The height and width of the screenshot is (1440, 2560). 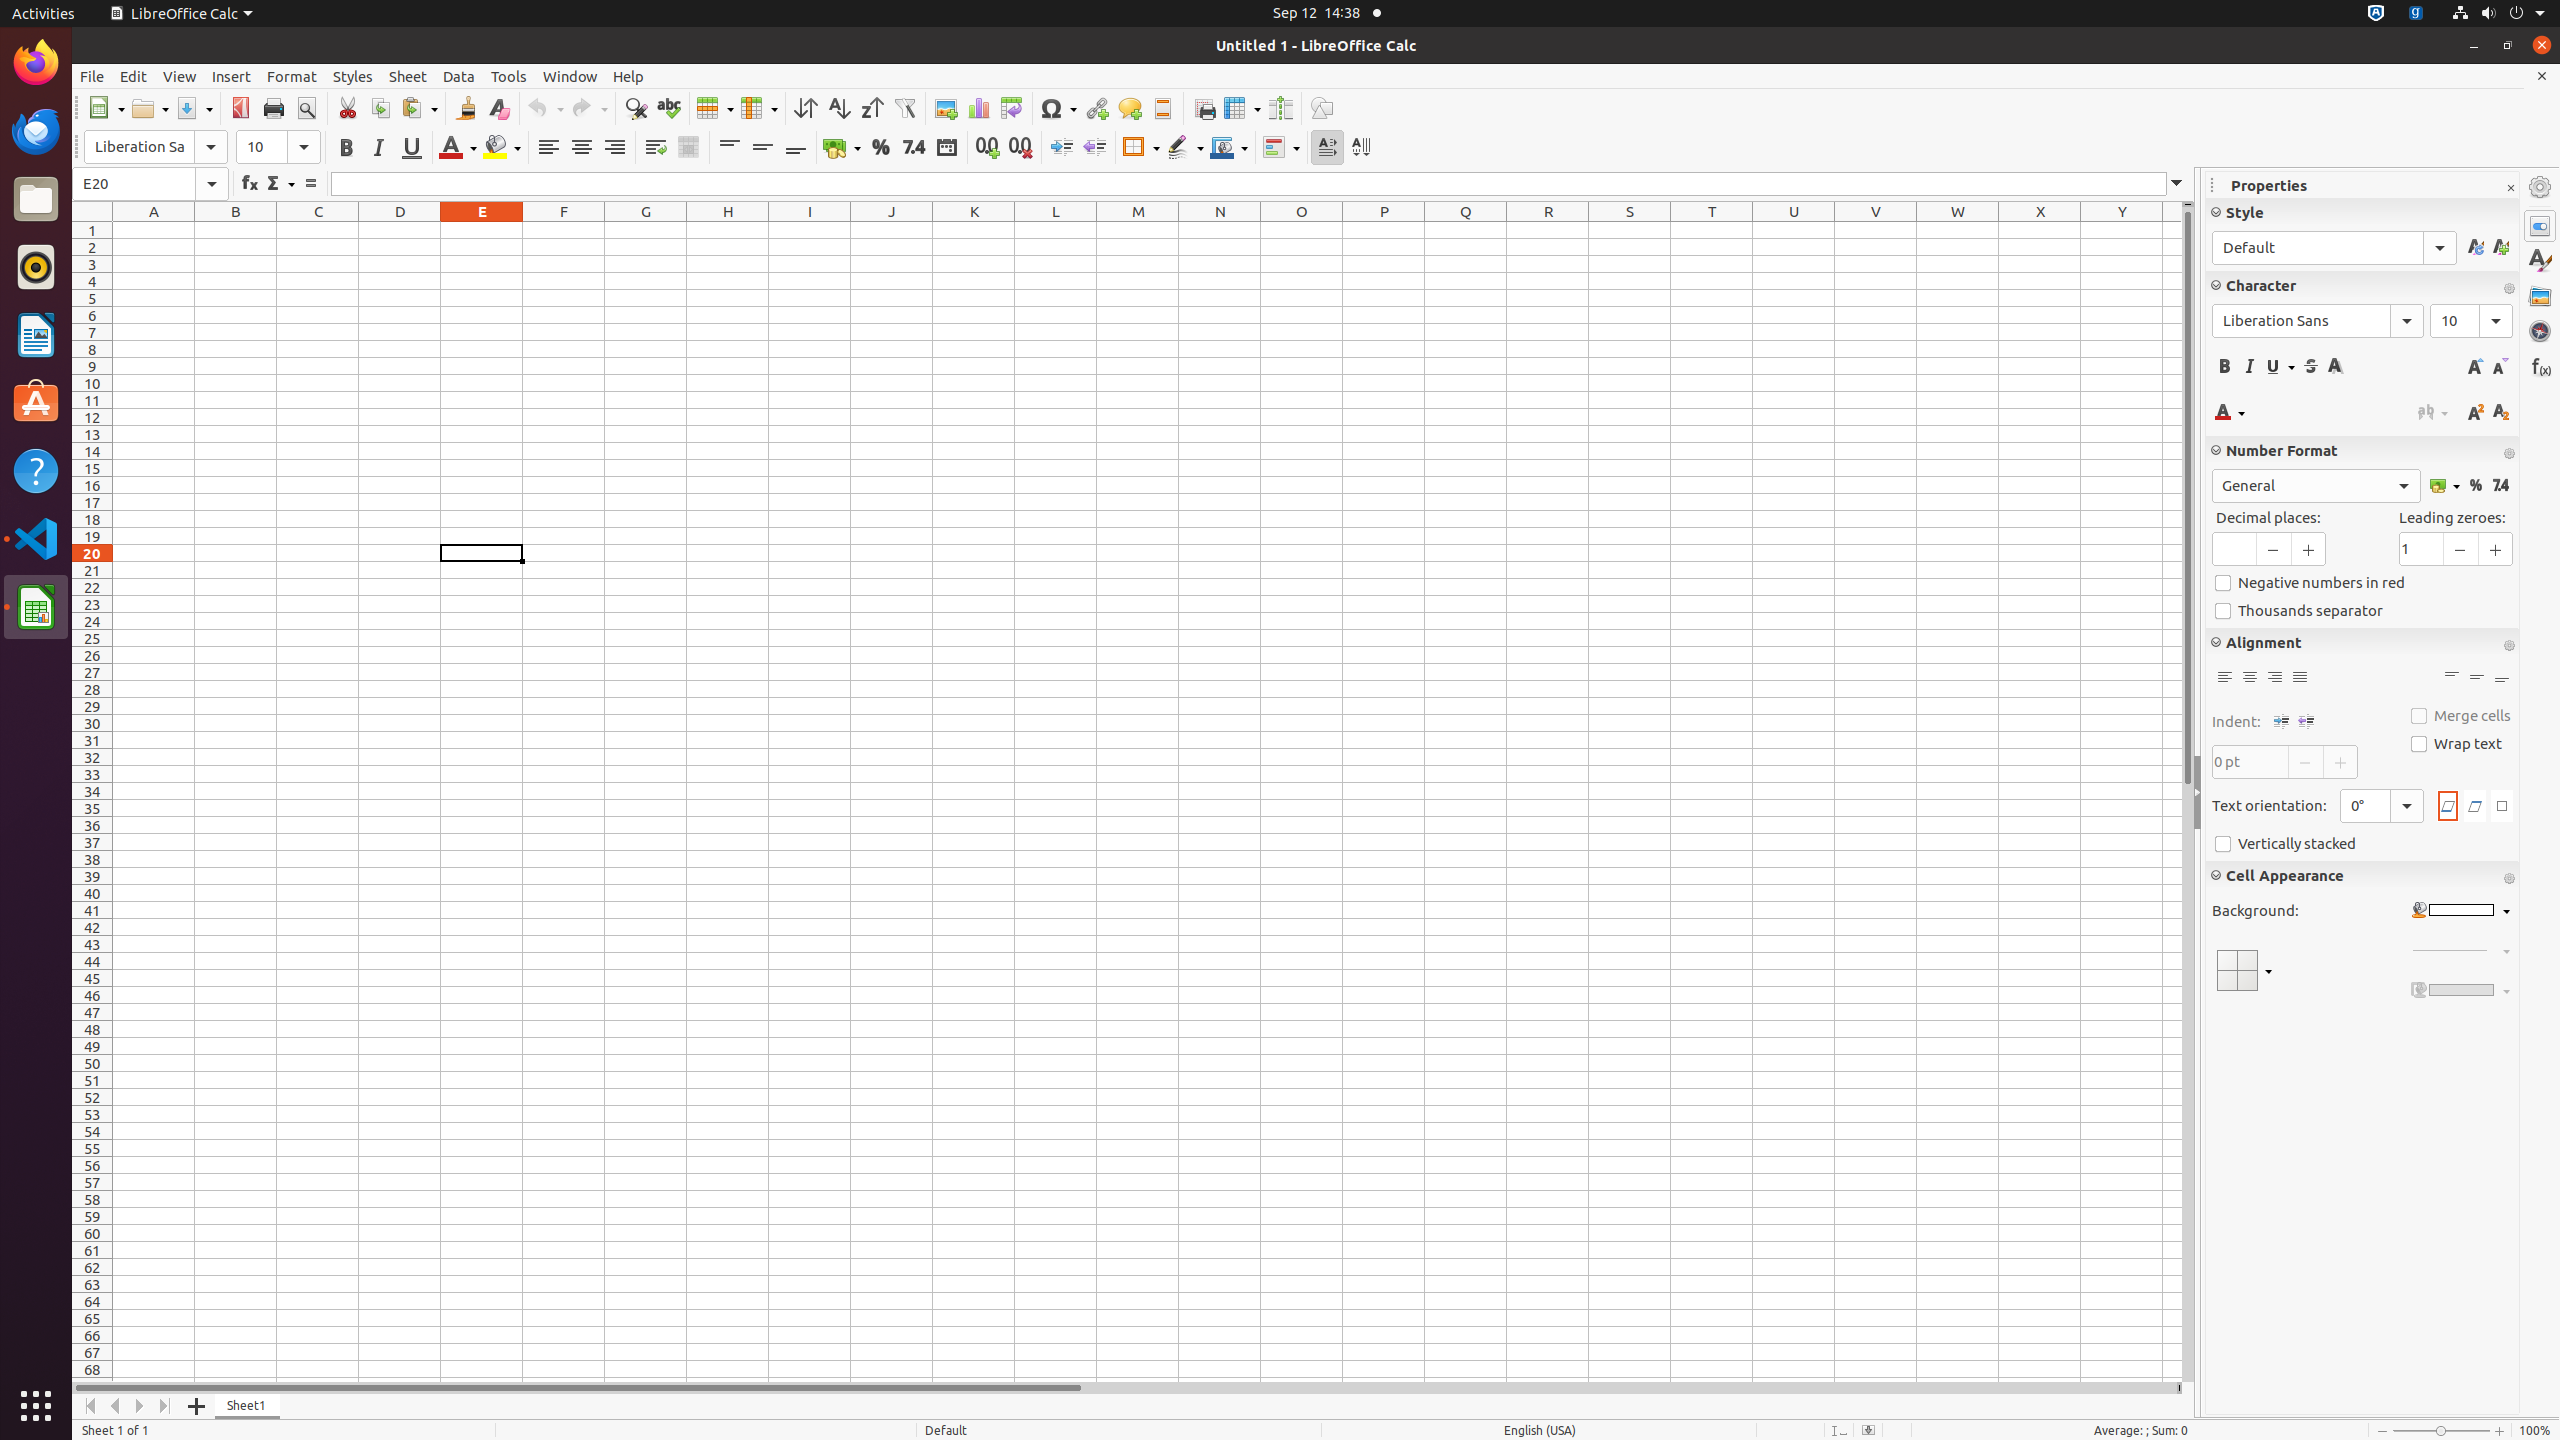 I want to click on Pivot Table, so click(x=1012, y=108).